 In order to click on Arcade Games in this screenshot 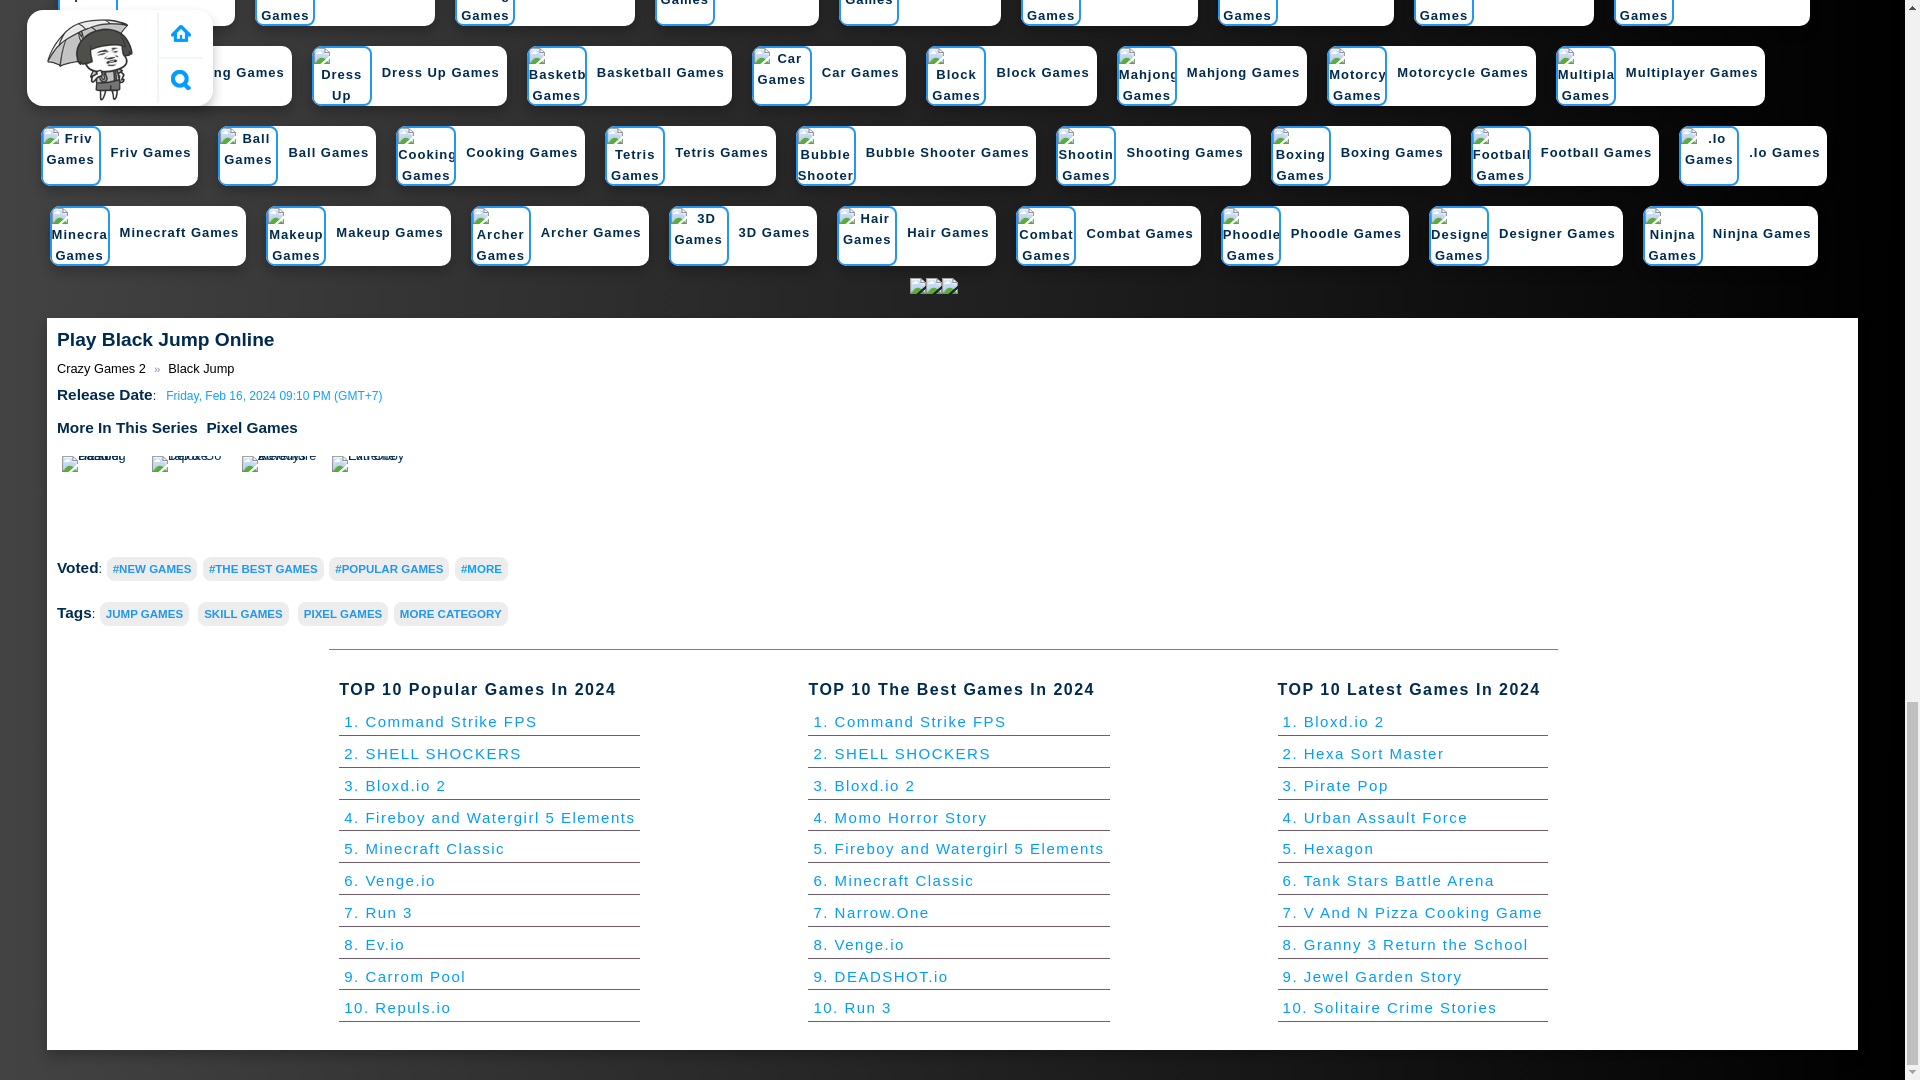, I will do `click(342, 12)`.